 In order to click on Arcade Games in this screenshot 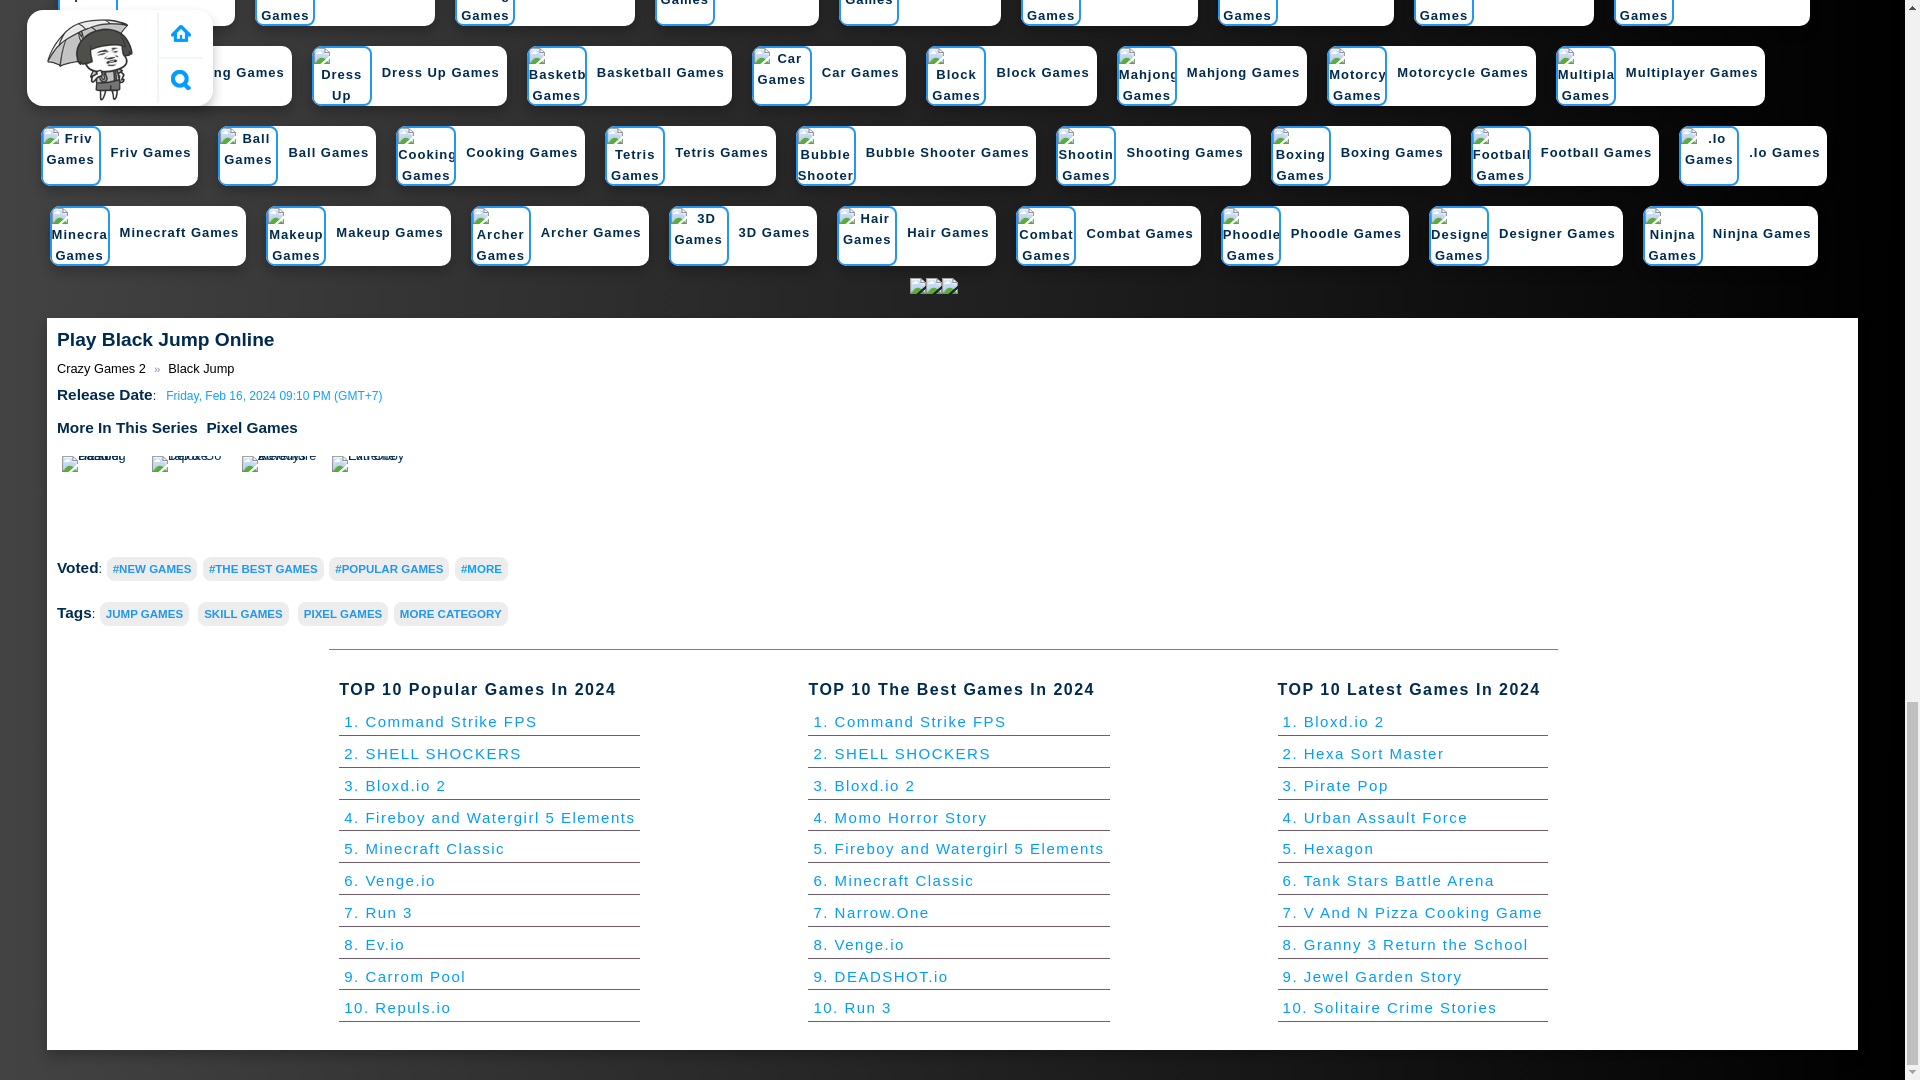, I will do `click(342, 12)`.